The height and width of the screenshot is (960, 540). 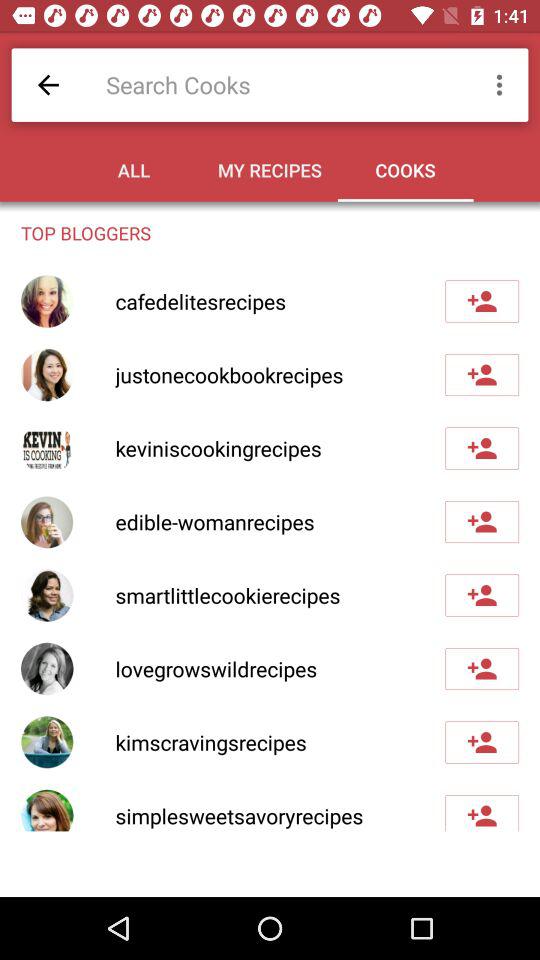 What do you see at coordinates (482, 522) in the screenshot?
I see `add blogger to my list` at bounding box center [482, 522].